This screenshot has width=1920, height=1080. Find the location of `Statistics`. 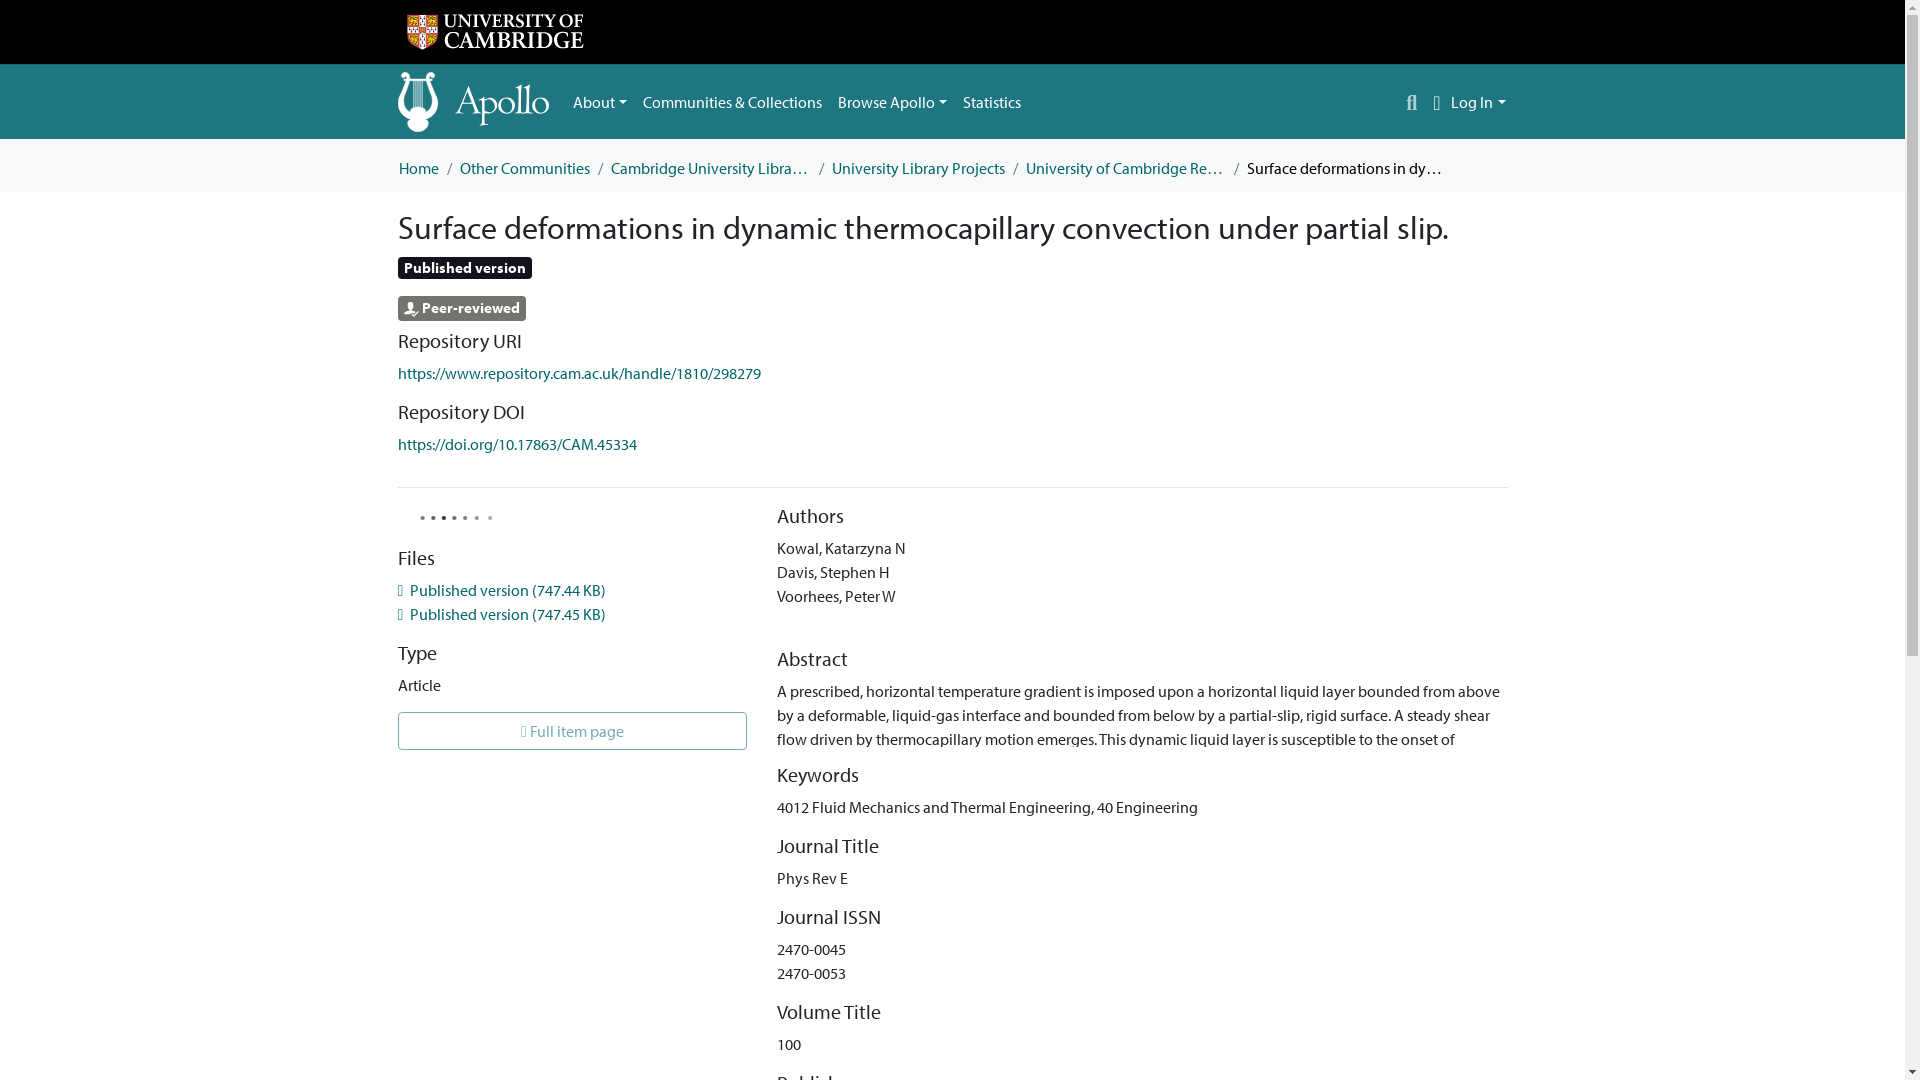

Statistics is located at coordinates (992, 102).